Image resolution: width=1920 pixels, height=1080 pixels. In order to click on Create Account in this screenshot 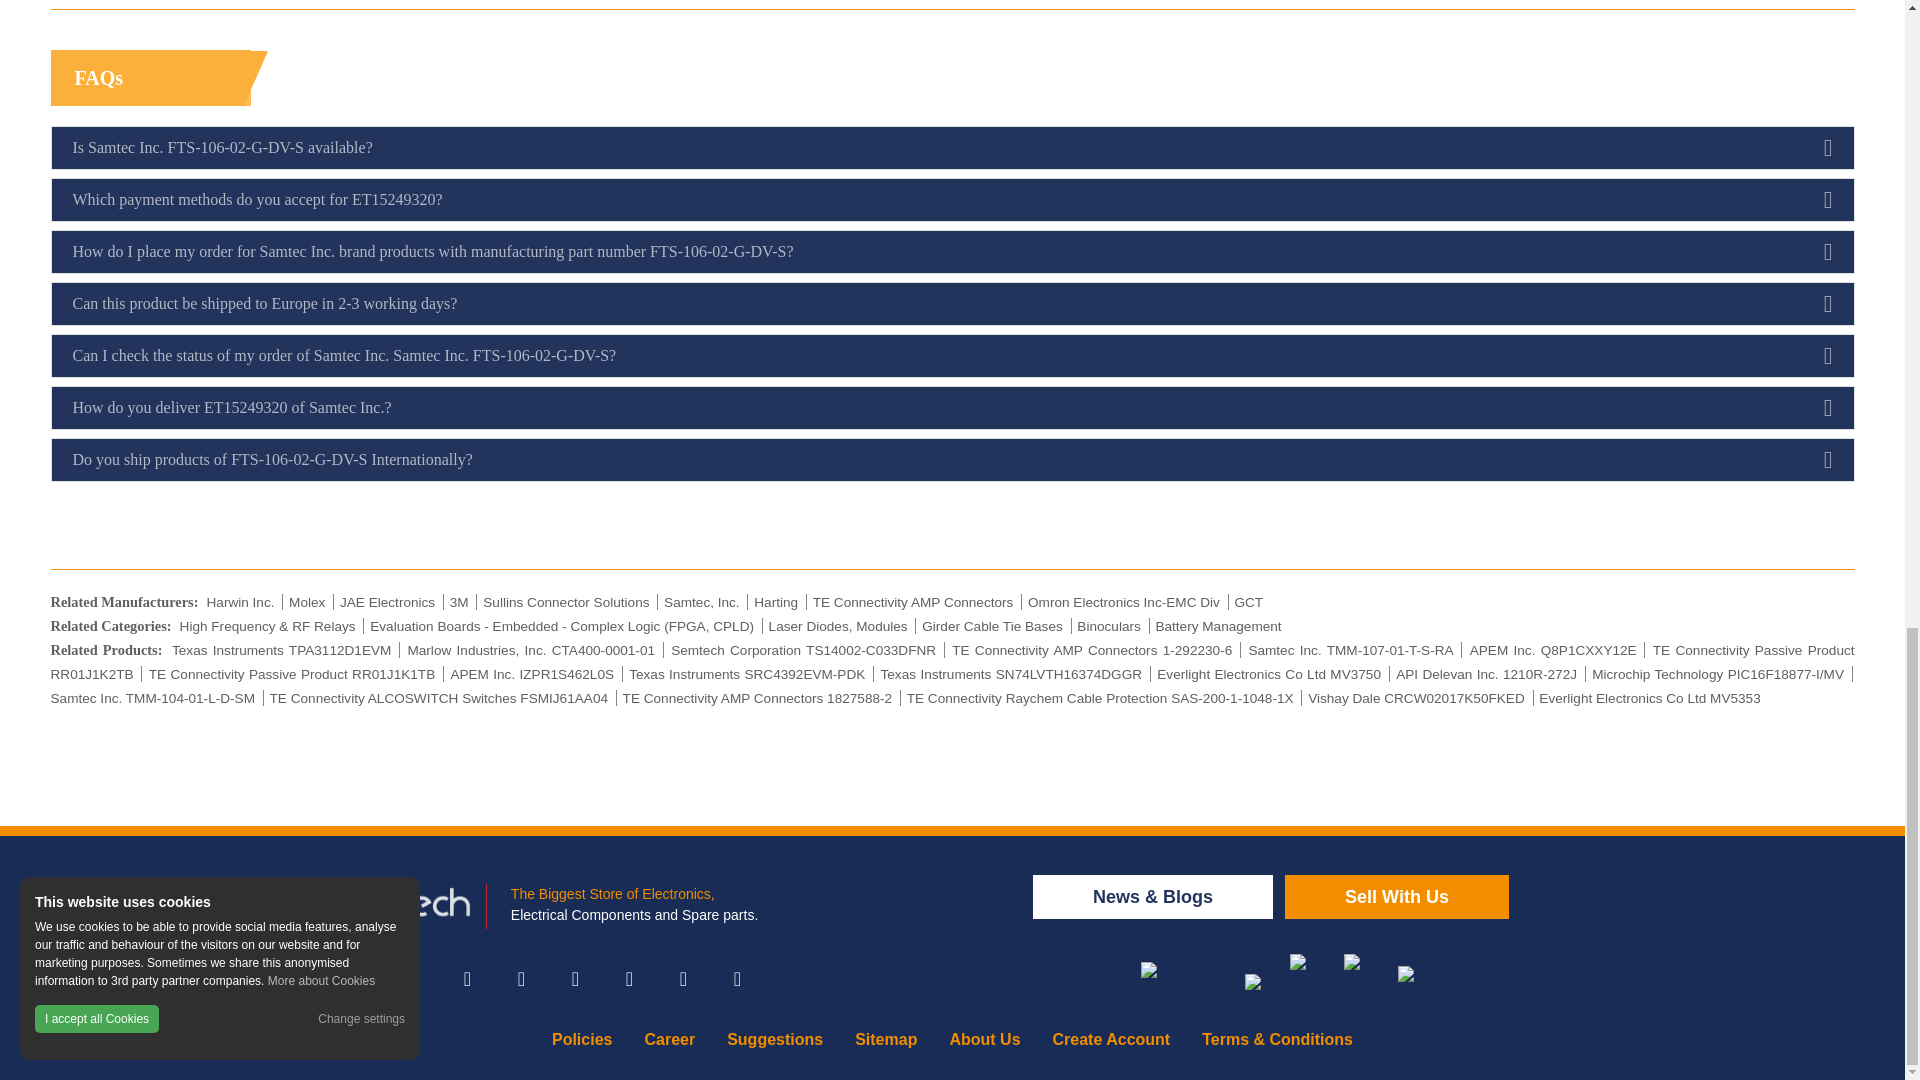, I will do `click(1111, 1039)`.